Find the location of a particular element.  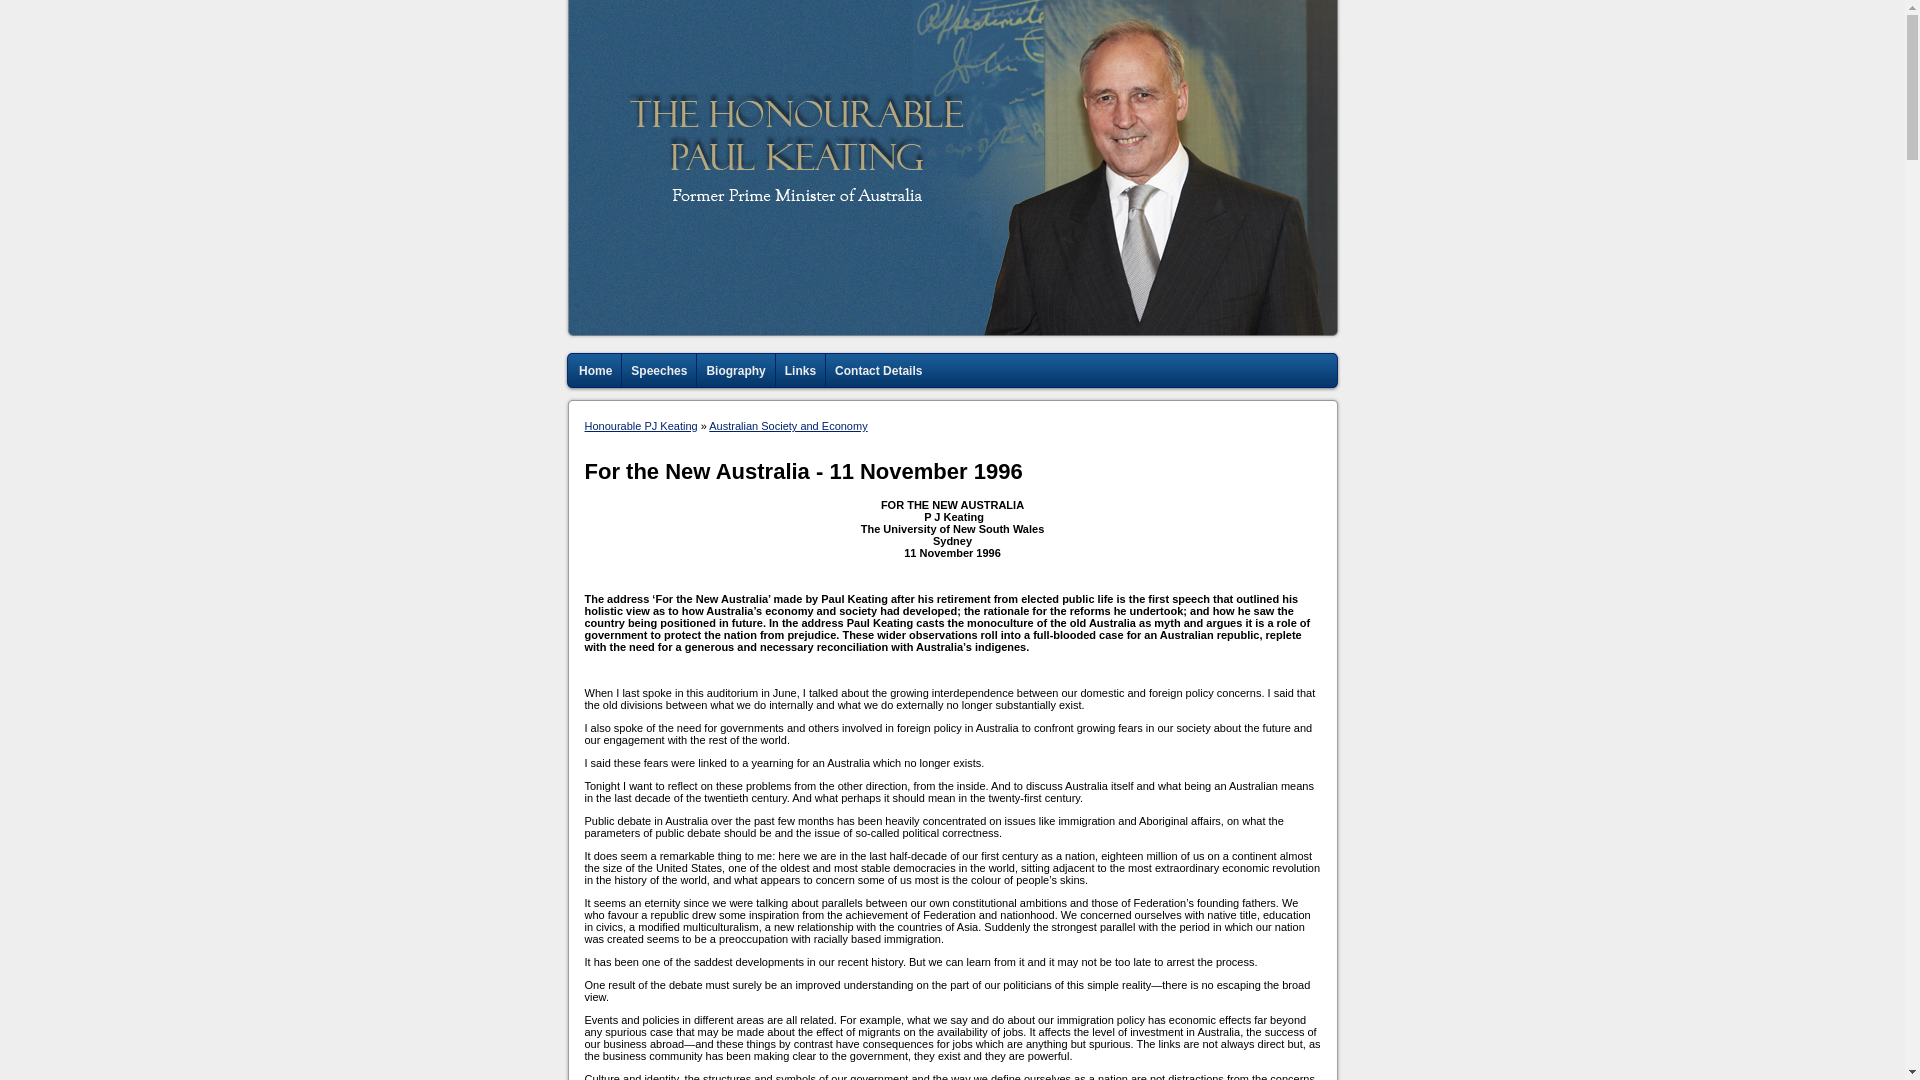

Speeches is located at coordinates (658, 370).